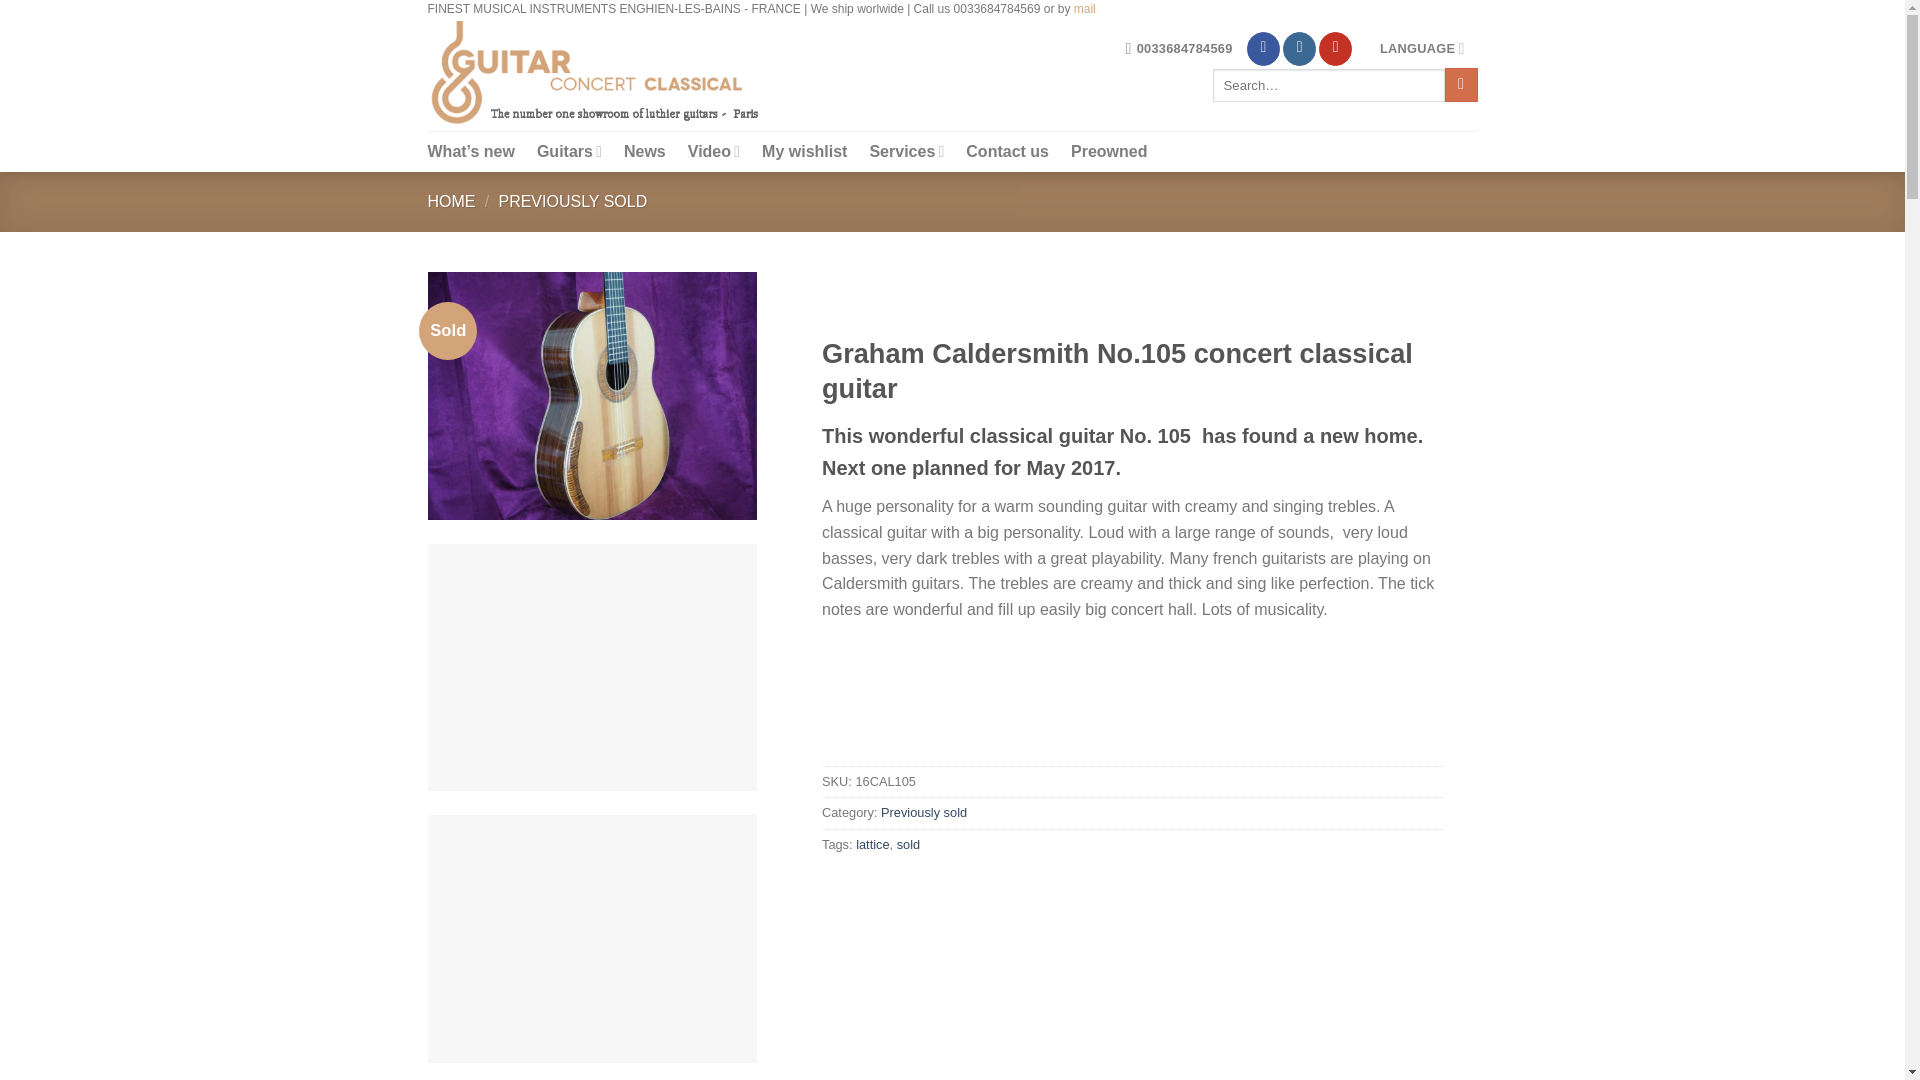 The width and height of the screenshot is (1920, 1080). I want to click on LANGUAGE, so click(1422, 48).